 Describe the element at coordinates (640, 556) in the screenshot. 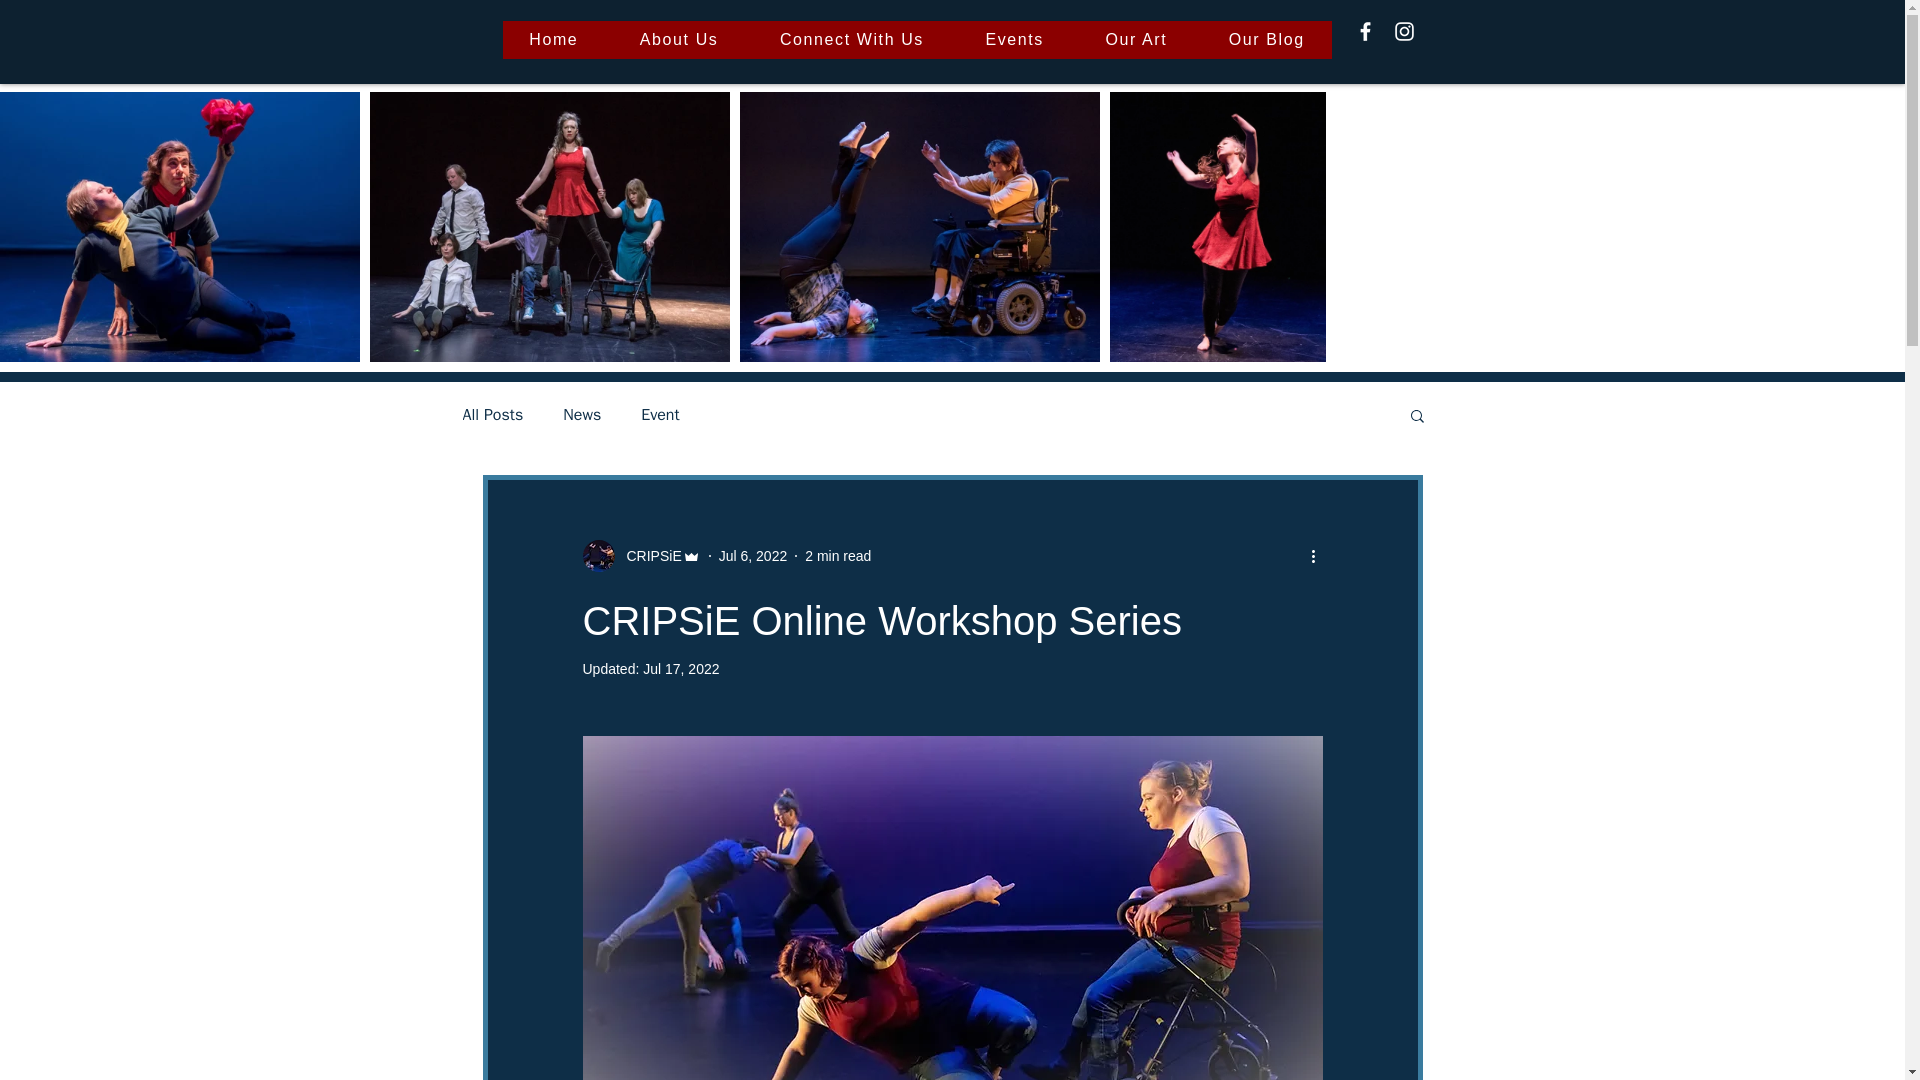

I see `CRIPSiE` at that location.